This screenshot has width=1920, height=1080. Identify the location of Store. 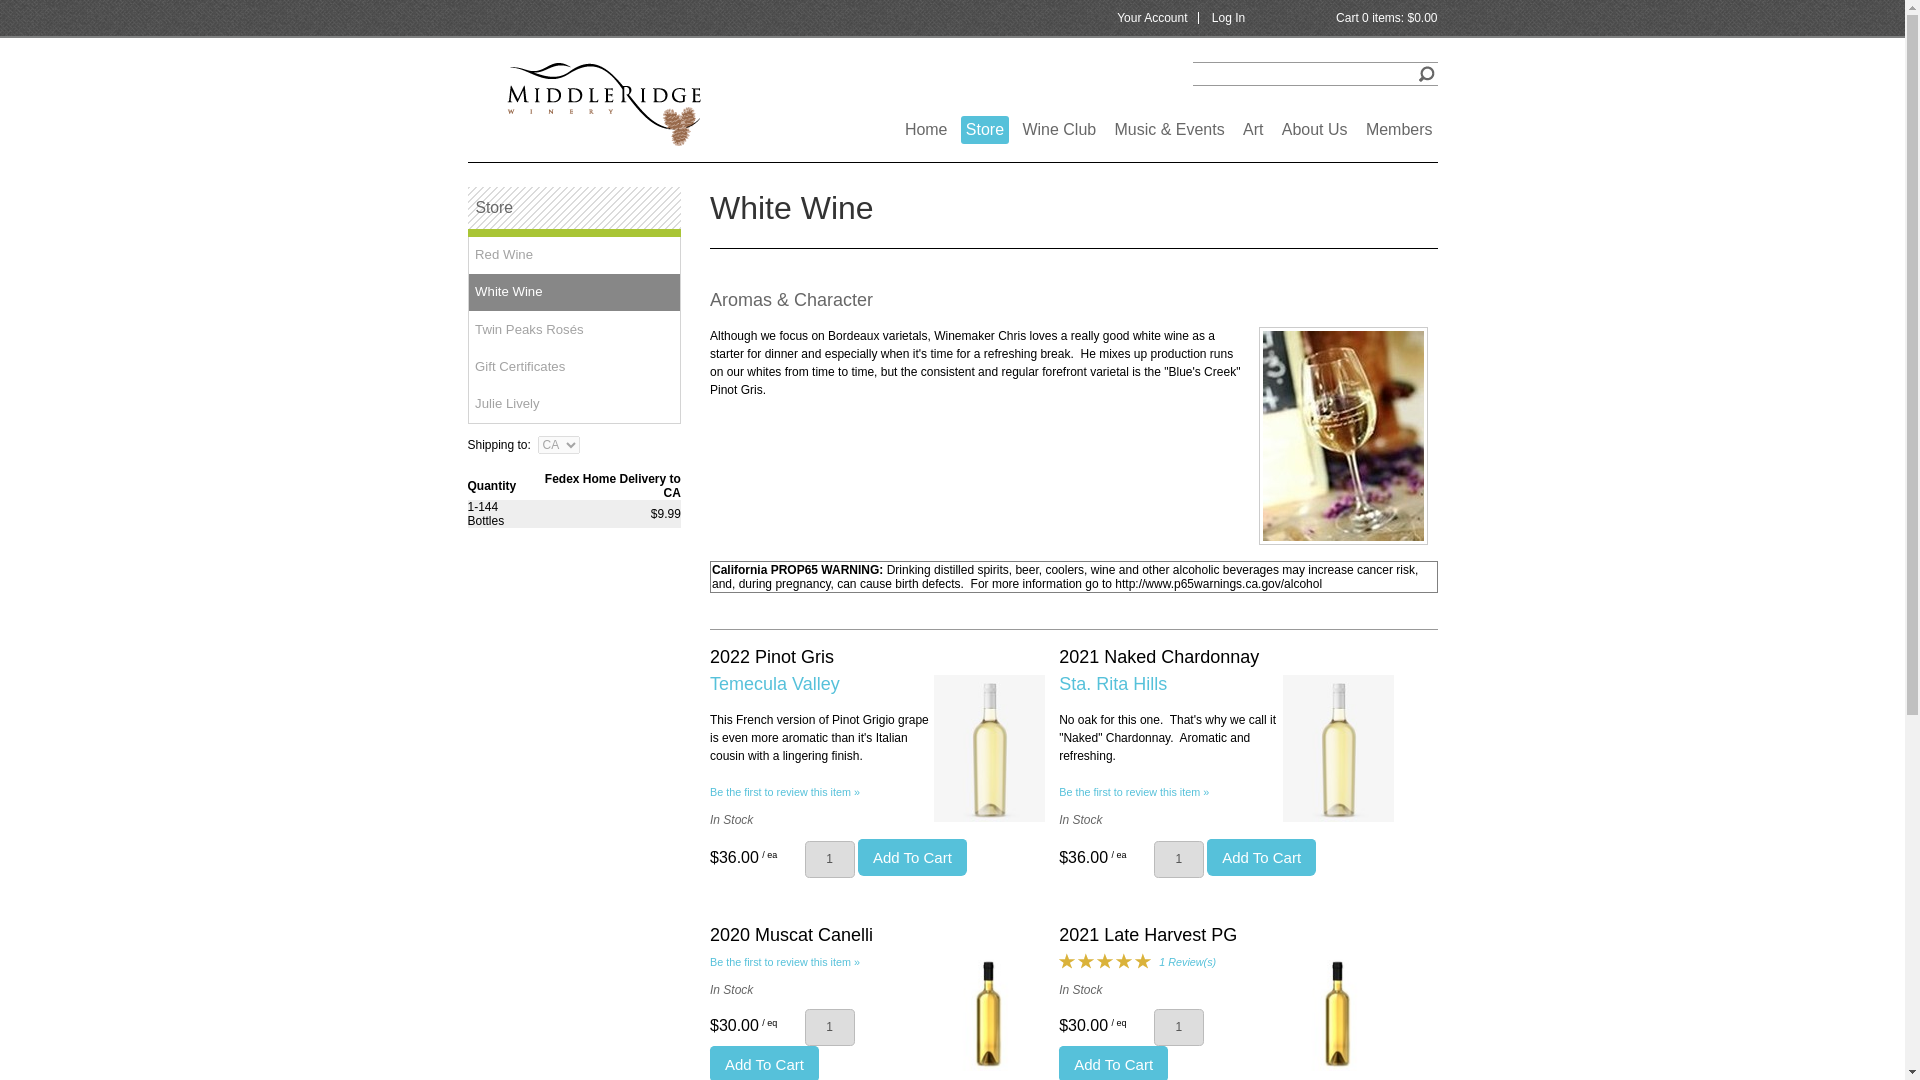
(985, 129).